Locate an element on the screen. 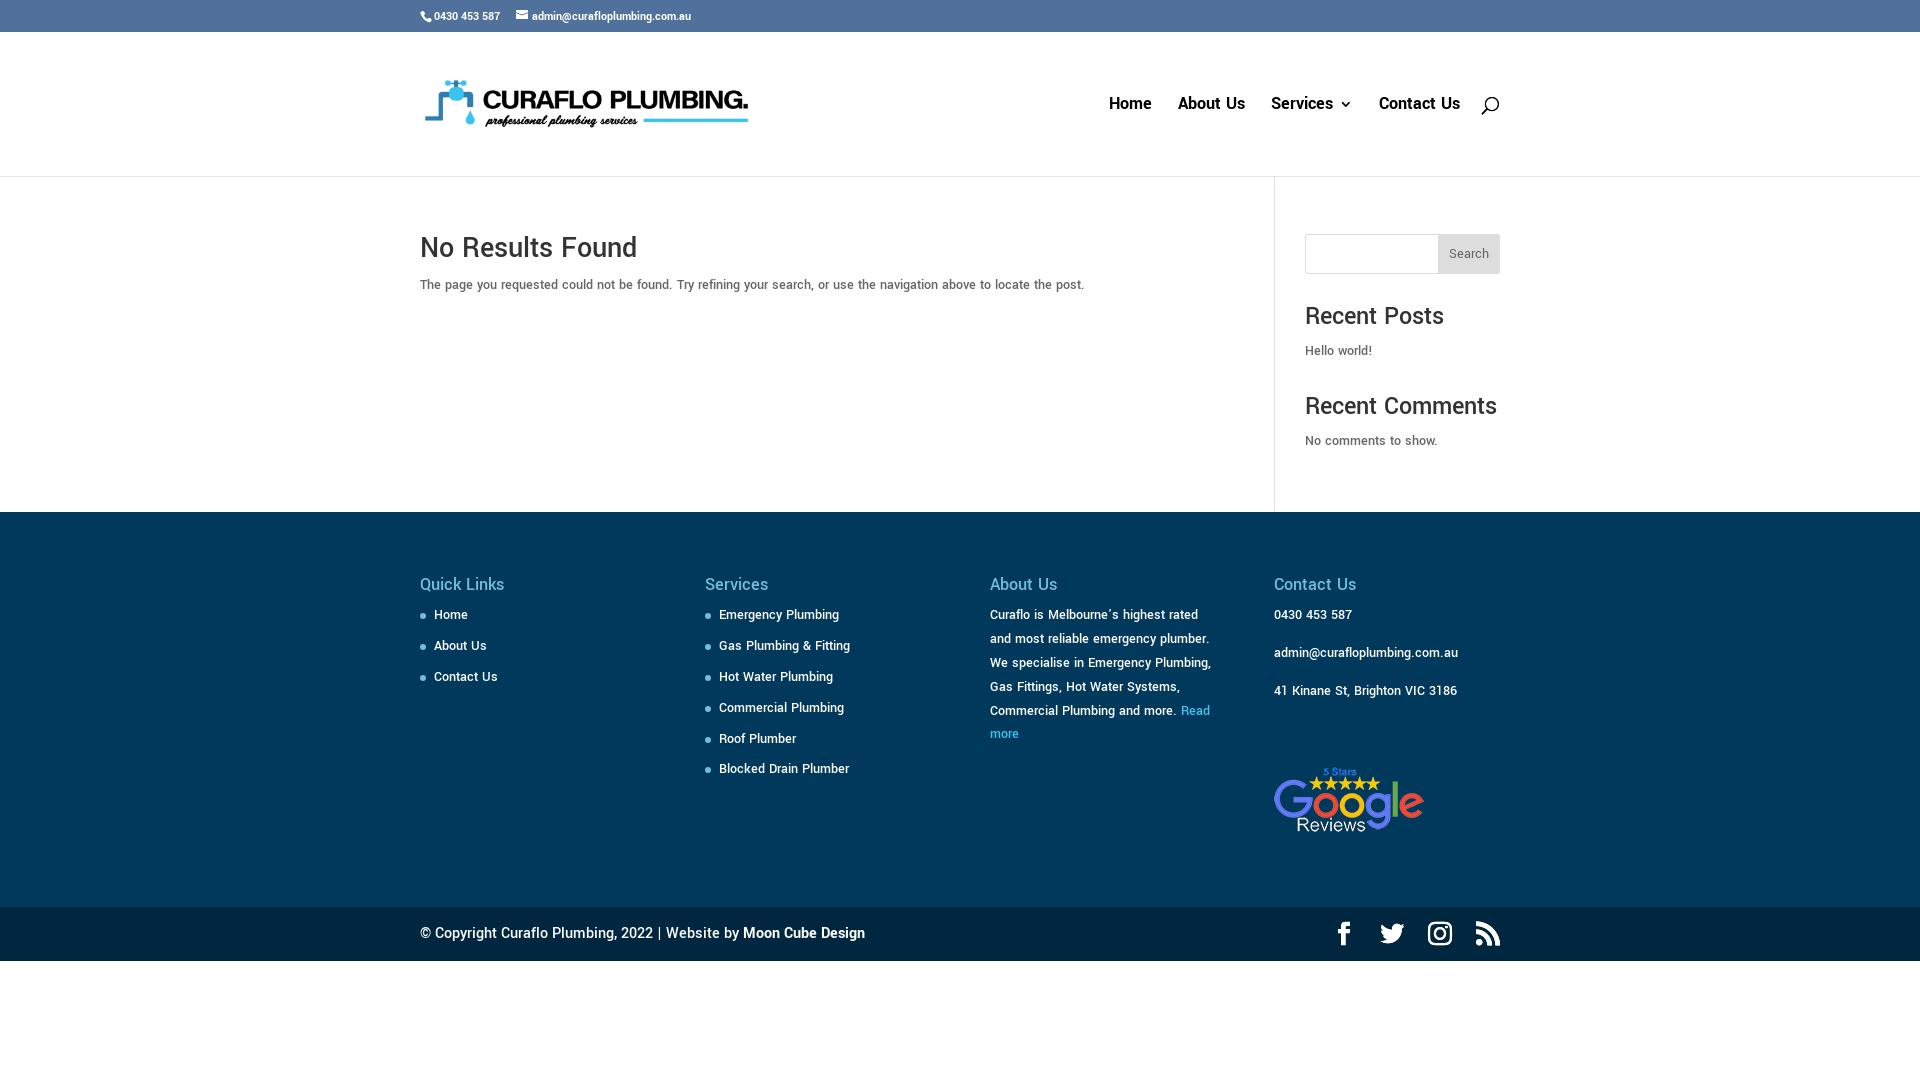  About Us is located at coordinates (1212, 136).